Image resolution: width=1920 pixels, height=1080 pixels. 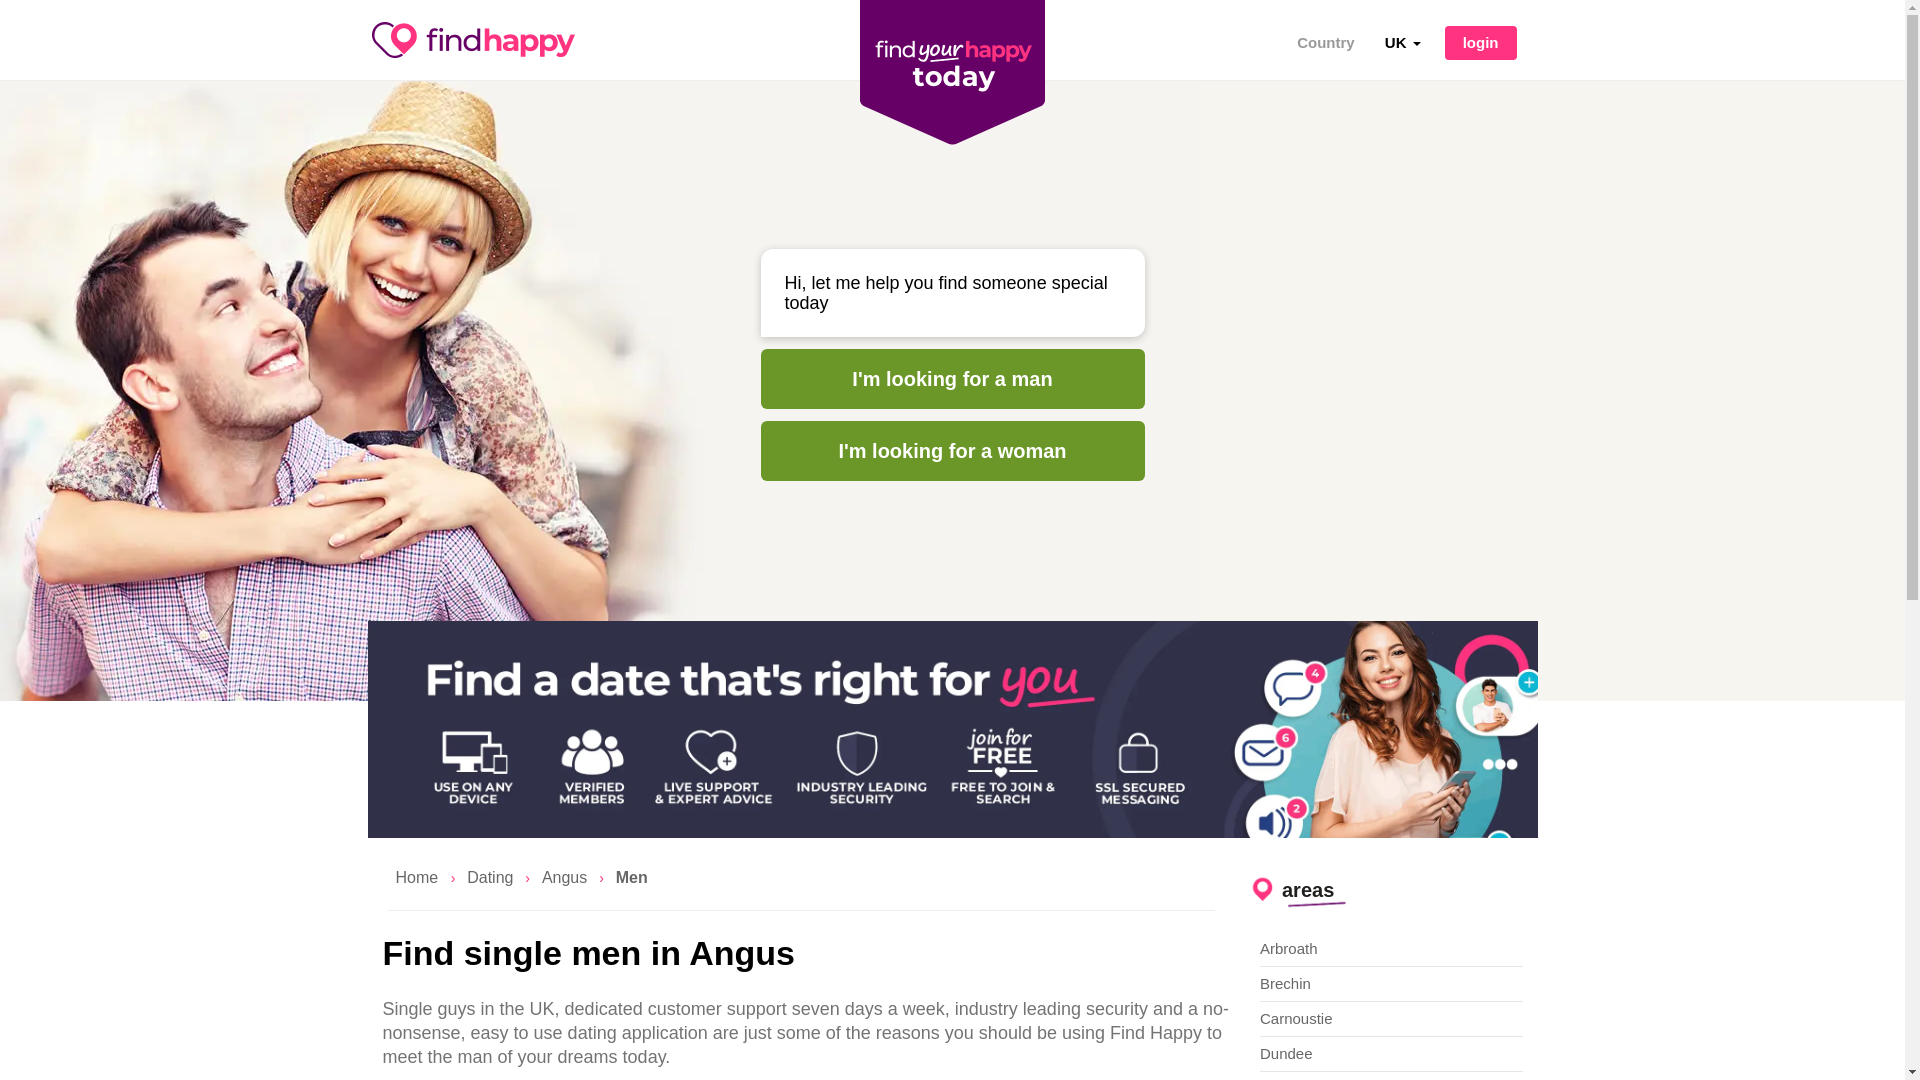 I want to click on Carnoustie, so click(x=1390, y=1019).